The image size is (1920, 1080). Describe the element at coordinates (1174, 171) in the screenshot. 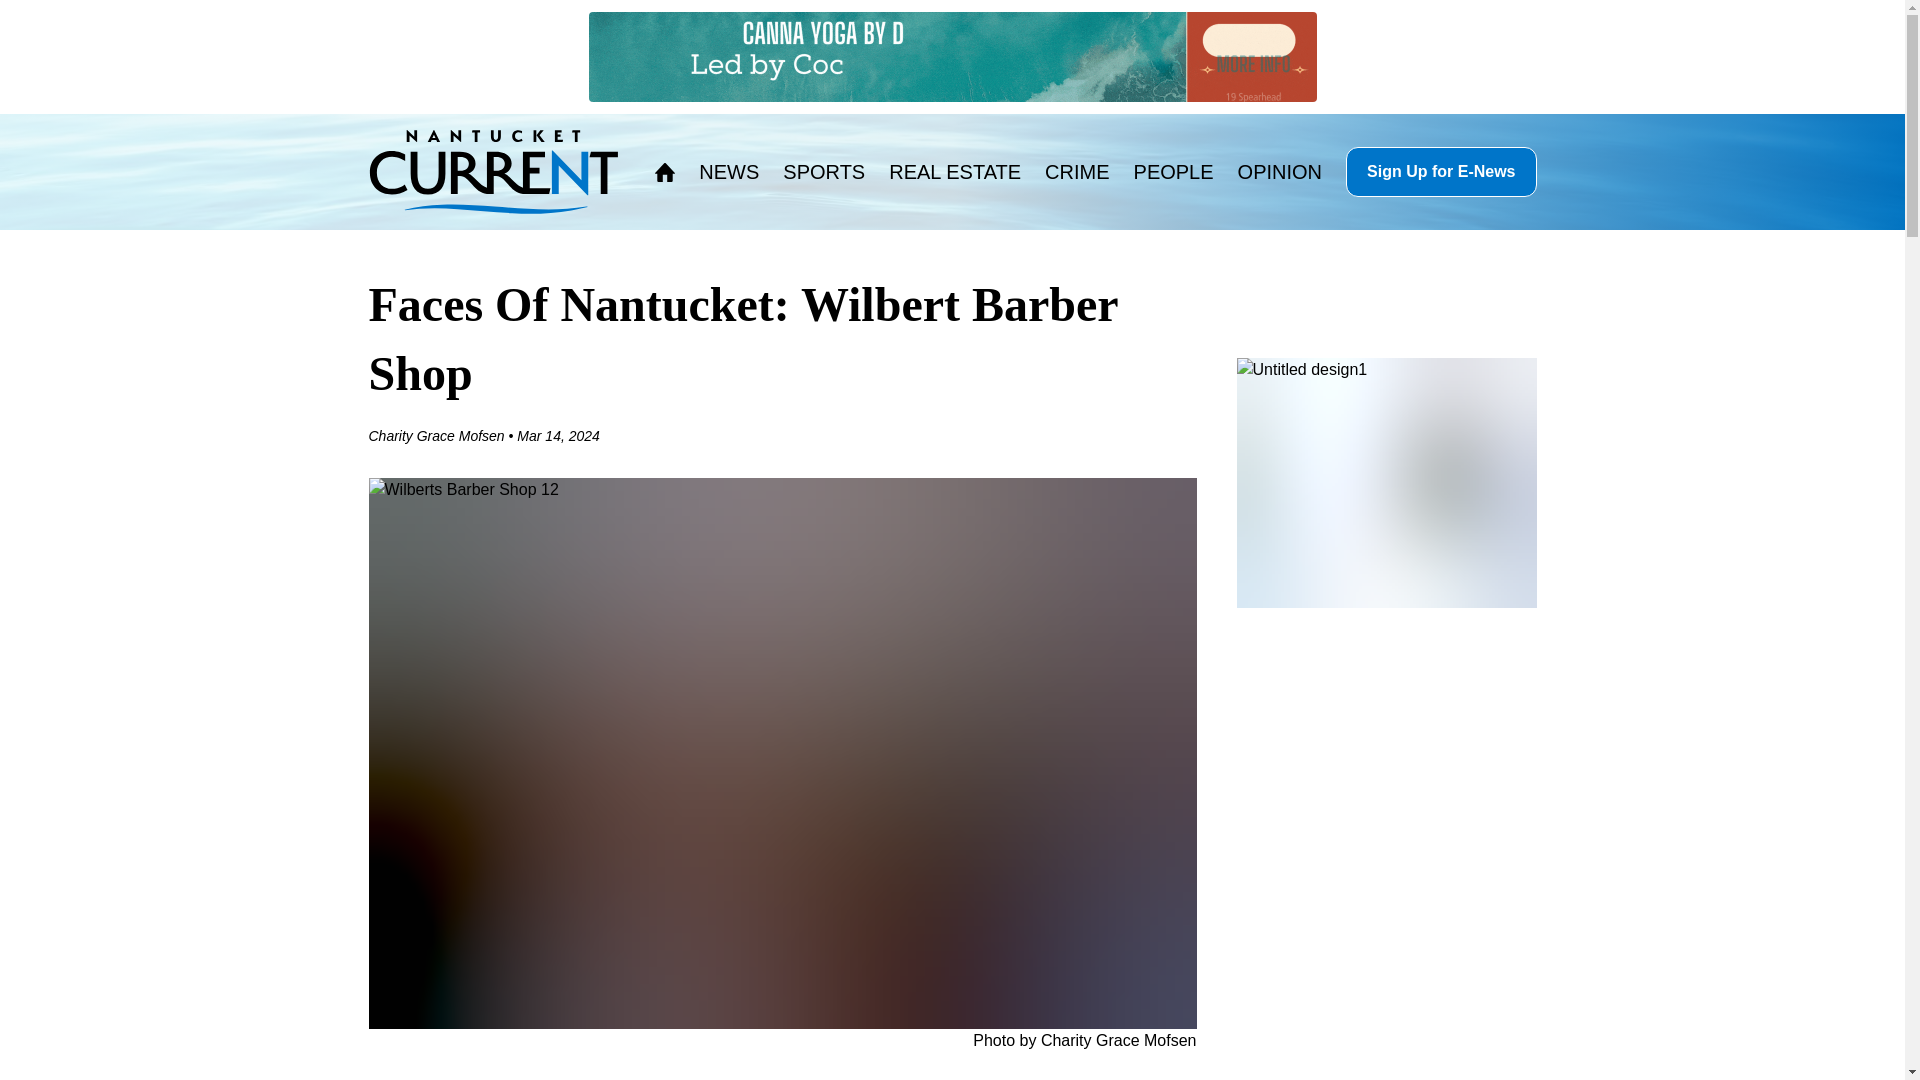

I see `PEOPLE` at that location.